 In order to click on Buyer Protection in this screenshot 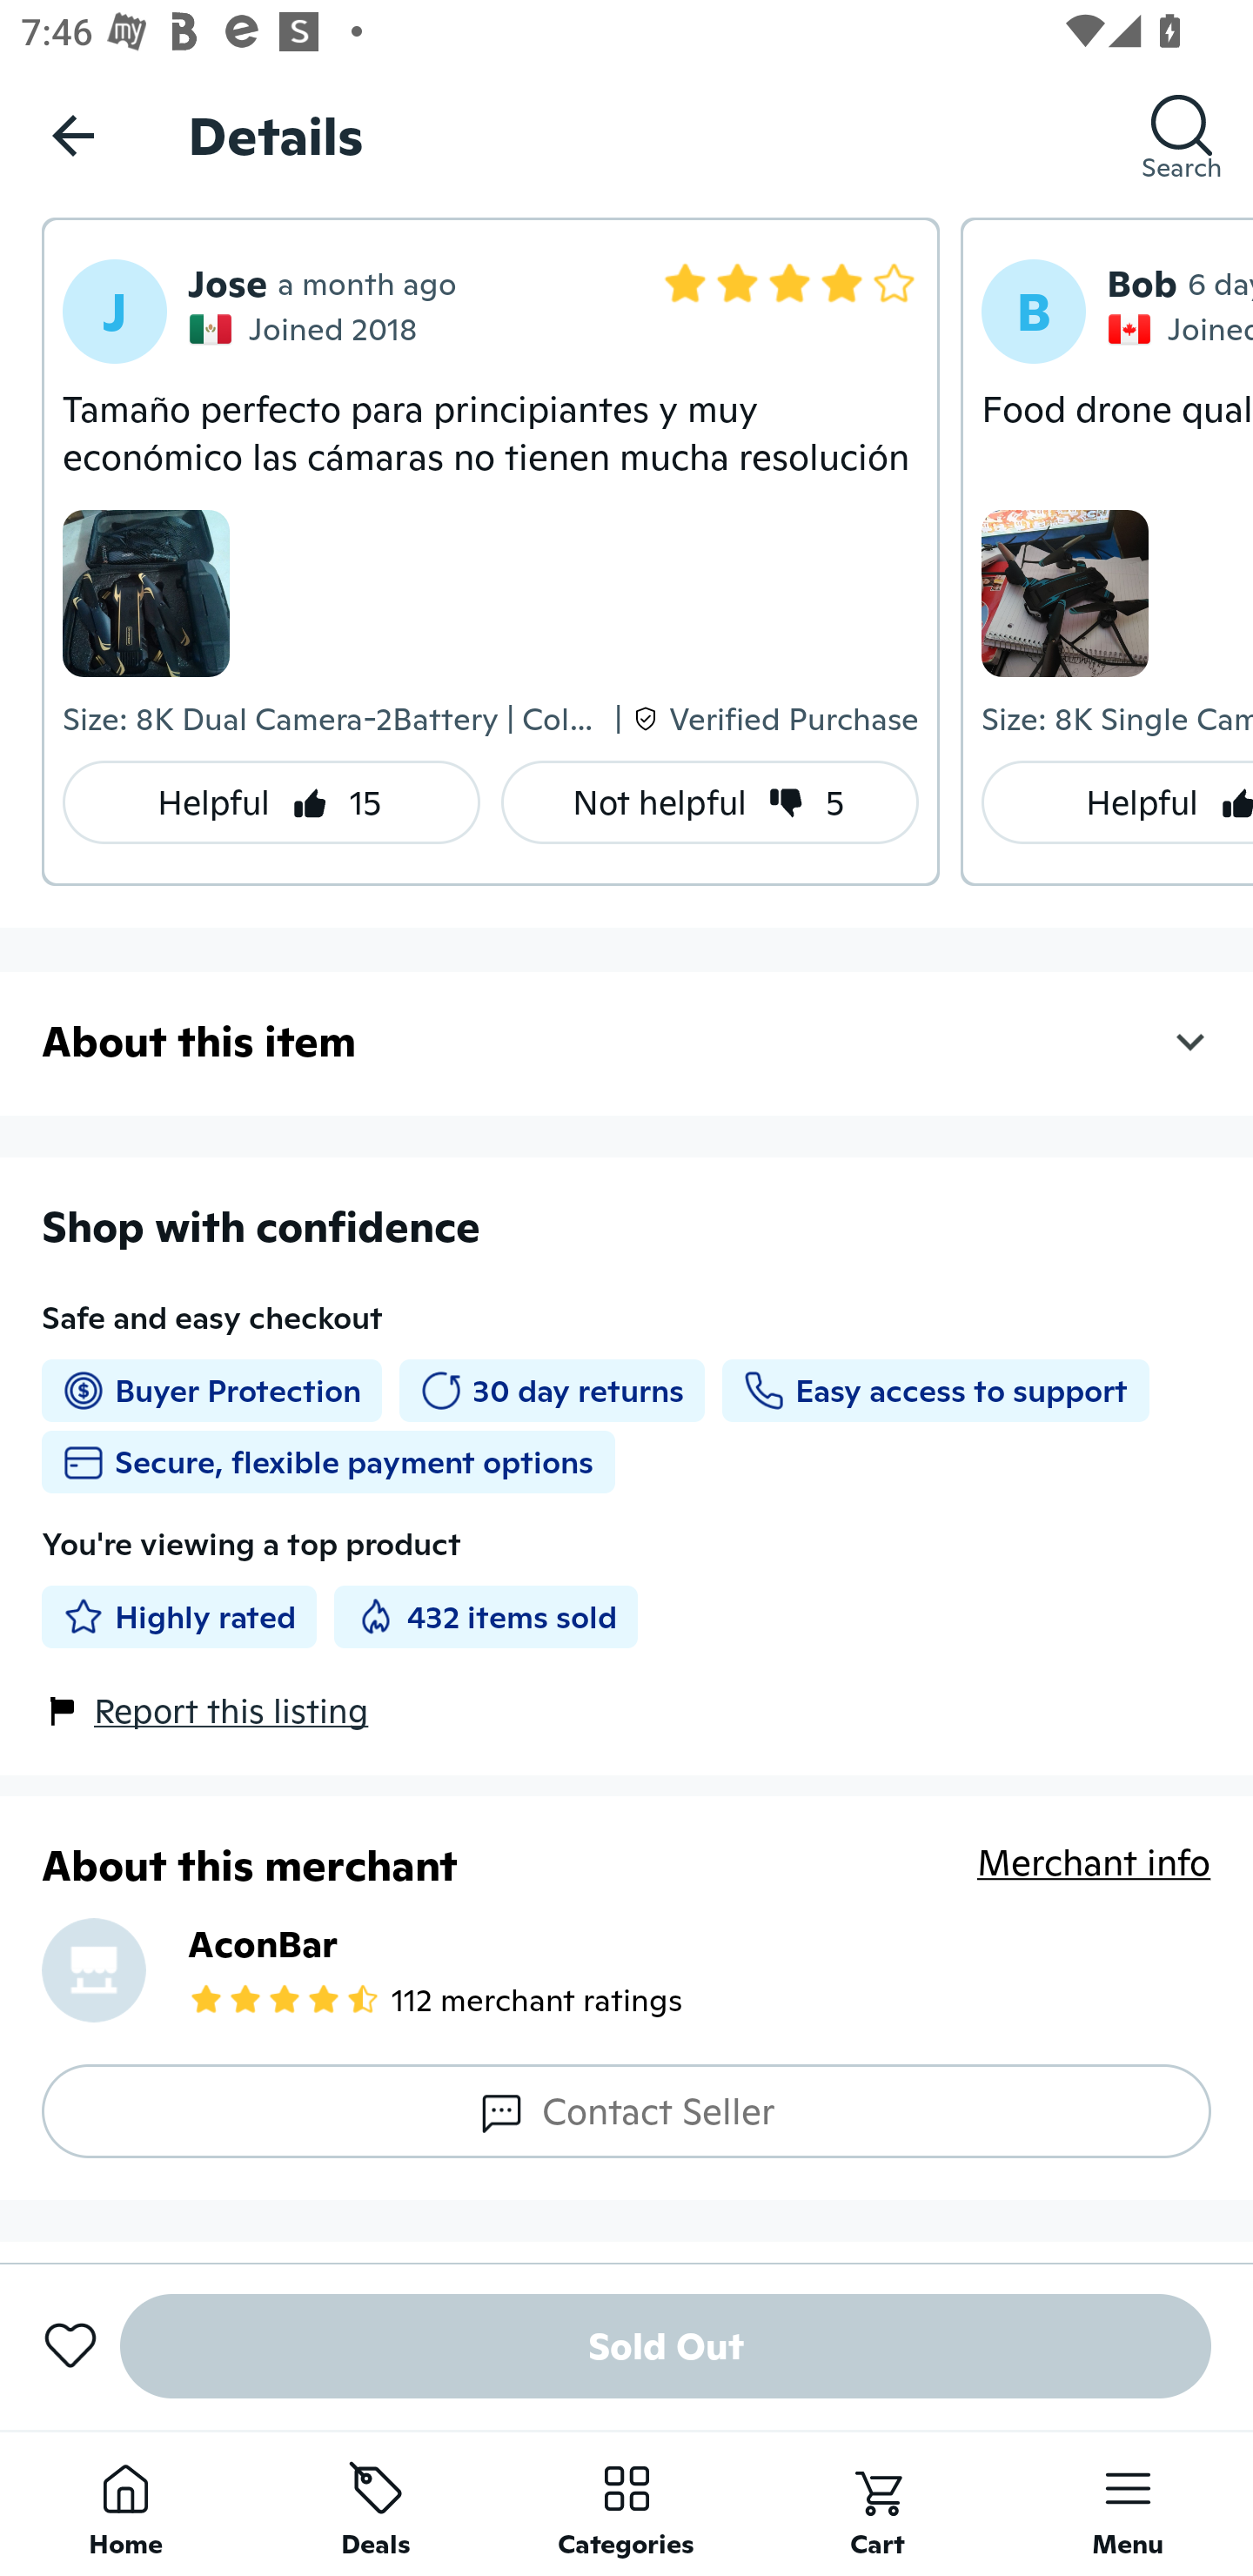, I will do `click(211, 1391)`.